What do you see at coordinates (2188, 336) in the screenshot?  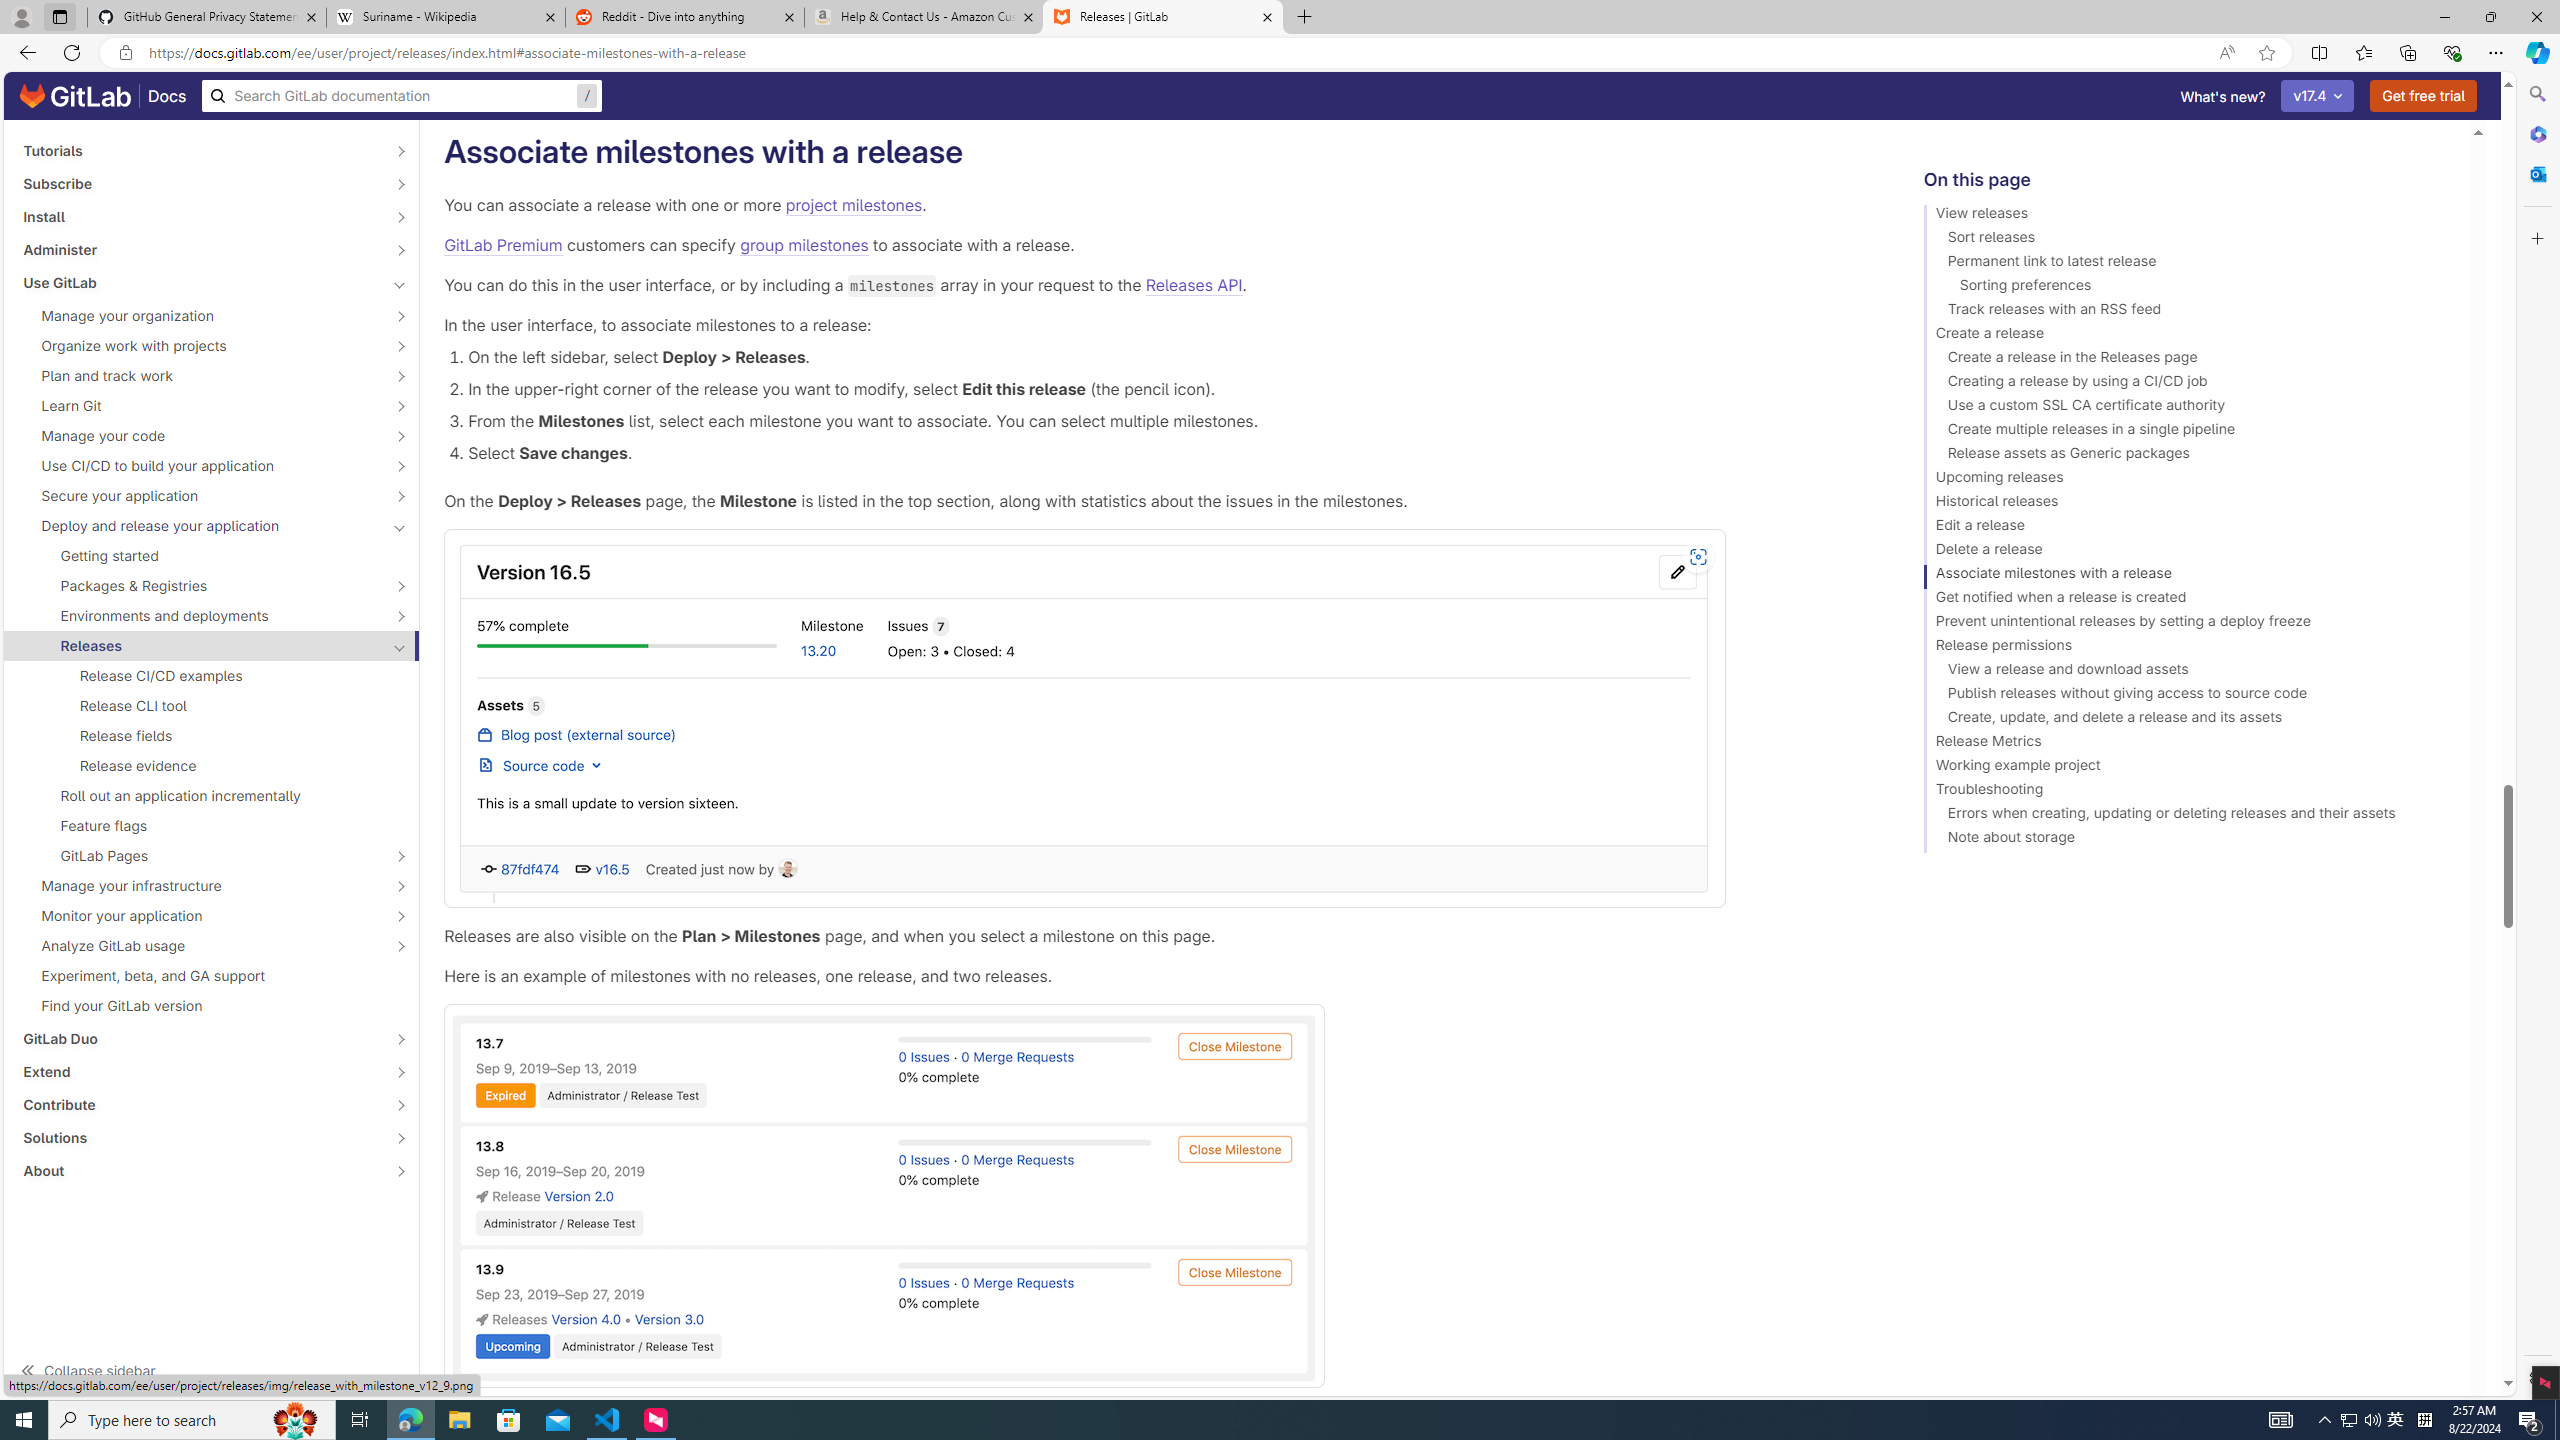 I see `Create a release` at bounding box center [2188, 336].